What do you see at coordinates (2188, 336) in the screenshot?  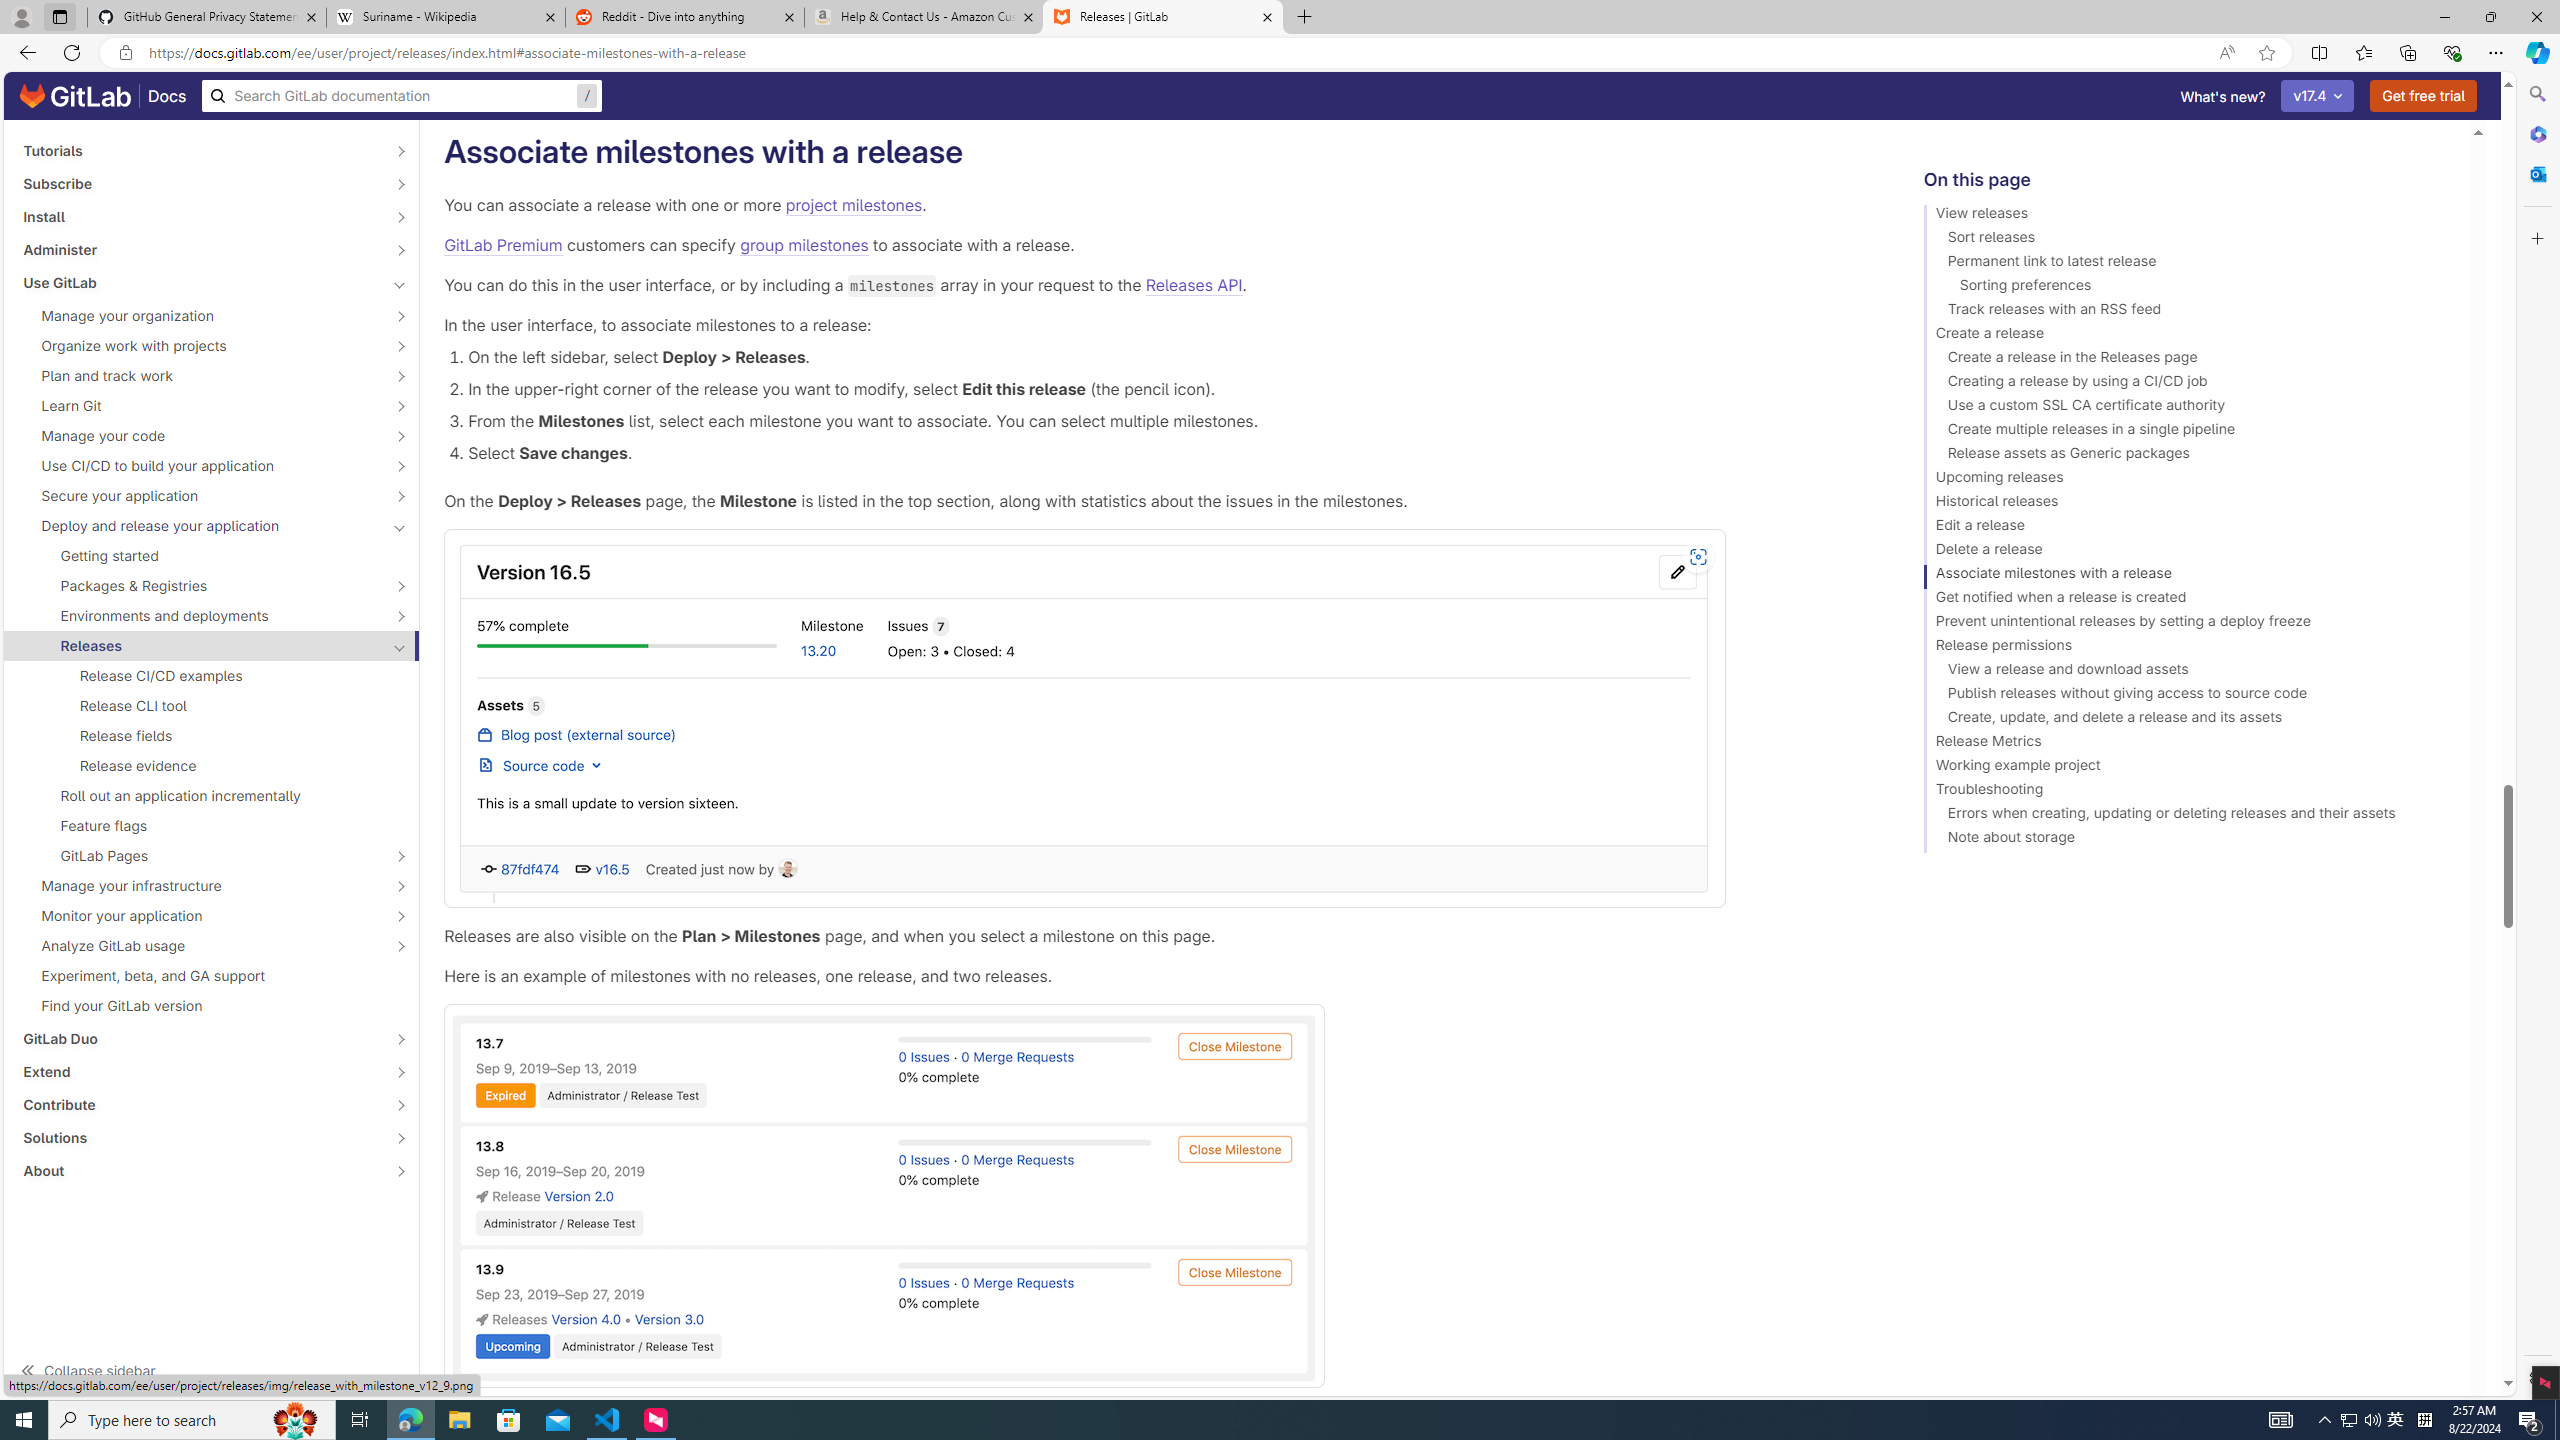 I see `Create a release` at bounding box center [2188, 336].